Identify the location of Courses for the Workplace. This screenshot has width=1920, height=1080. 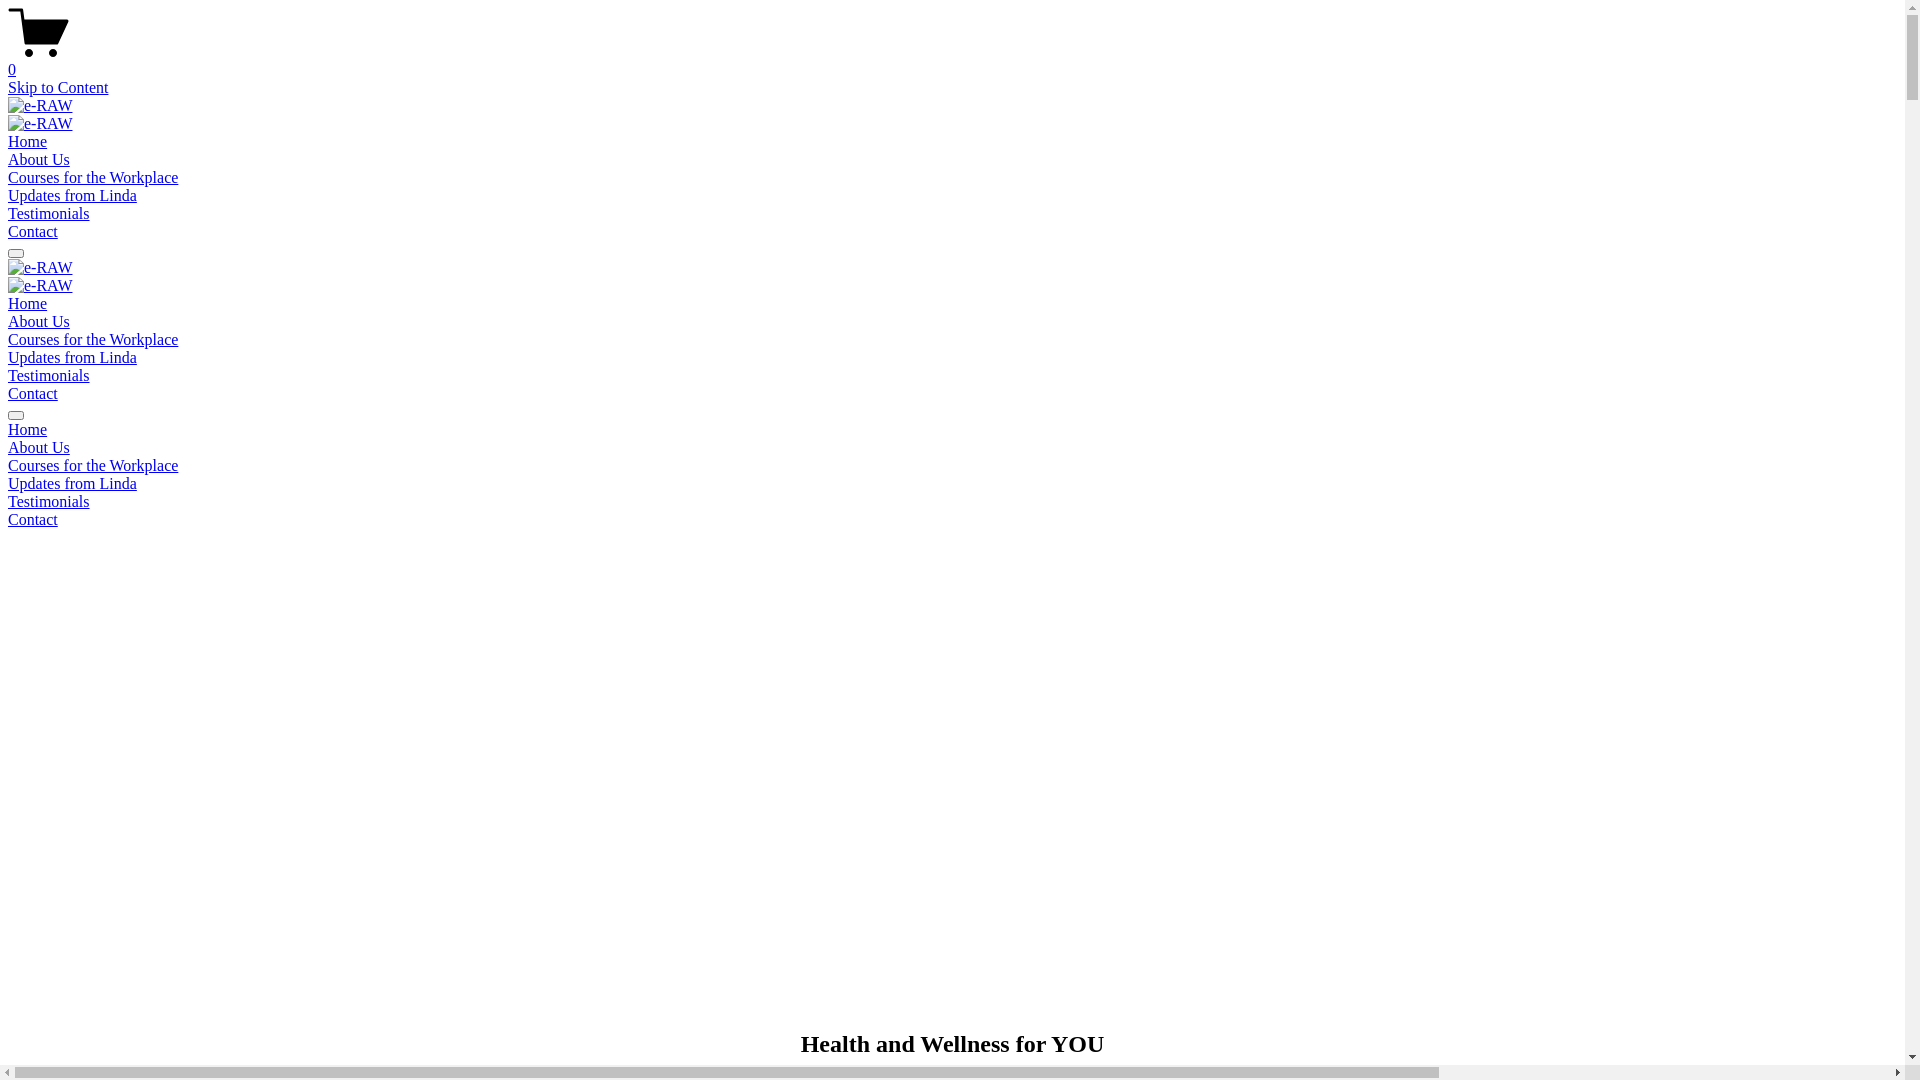
(93, 178).